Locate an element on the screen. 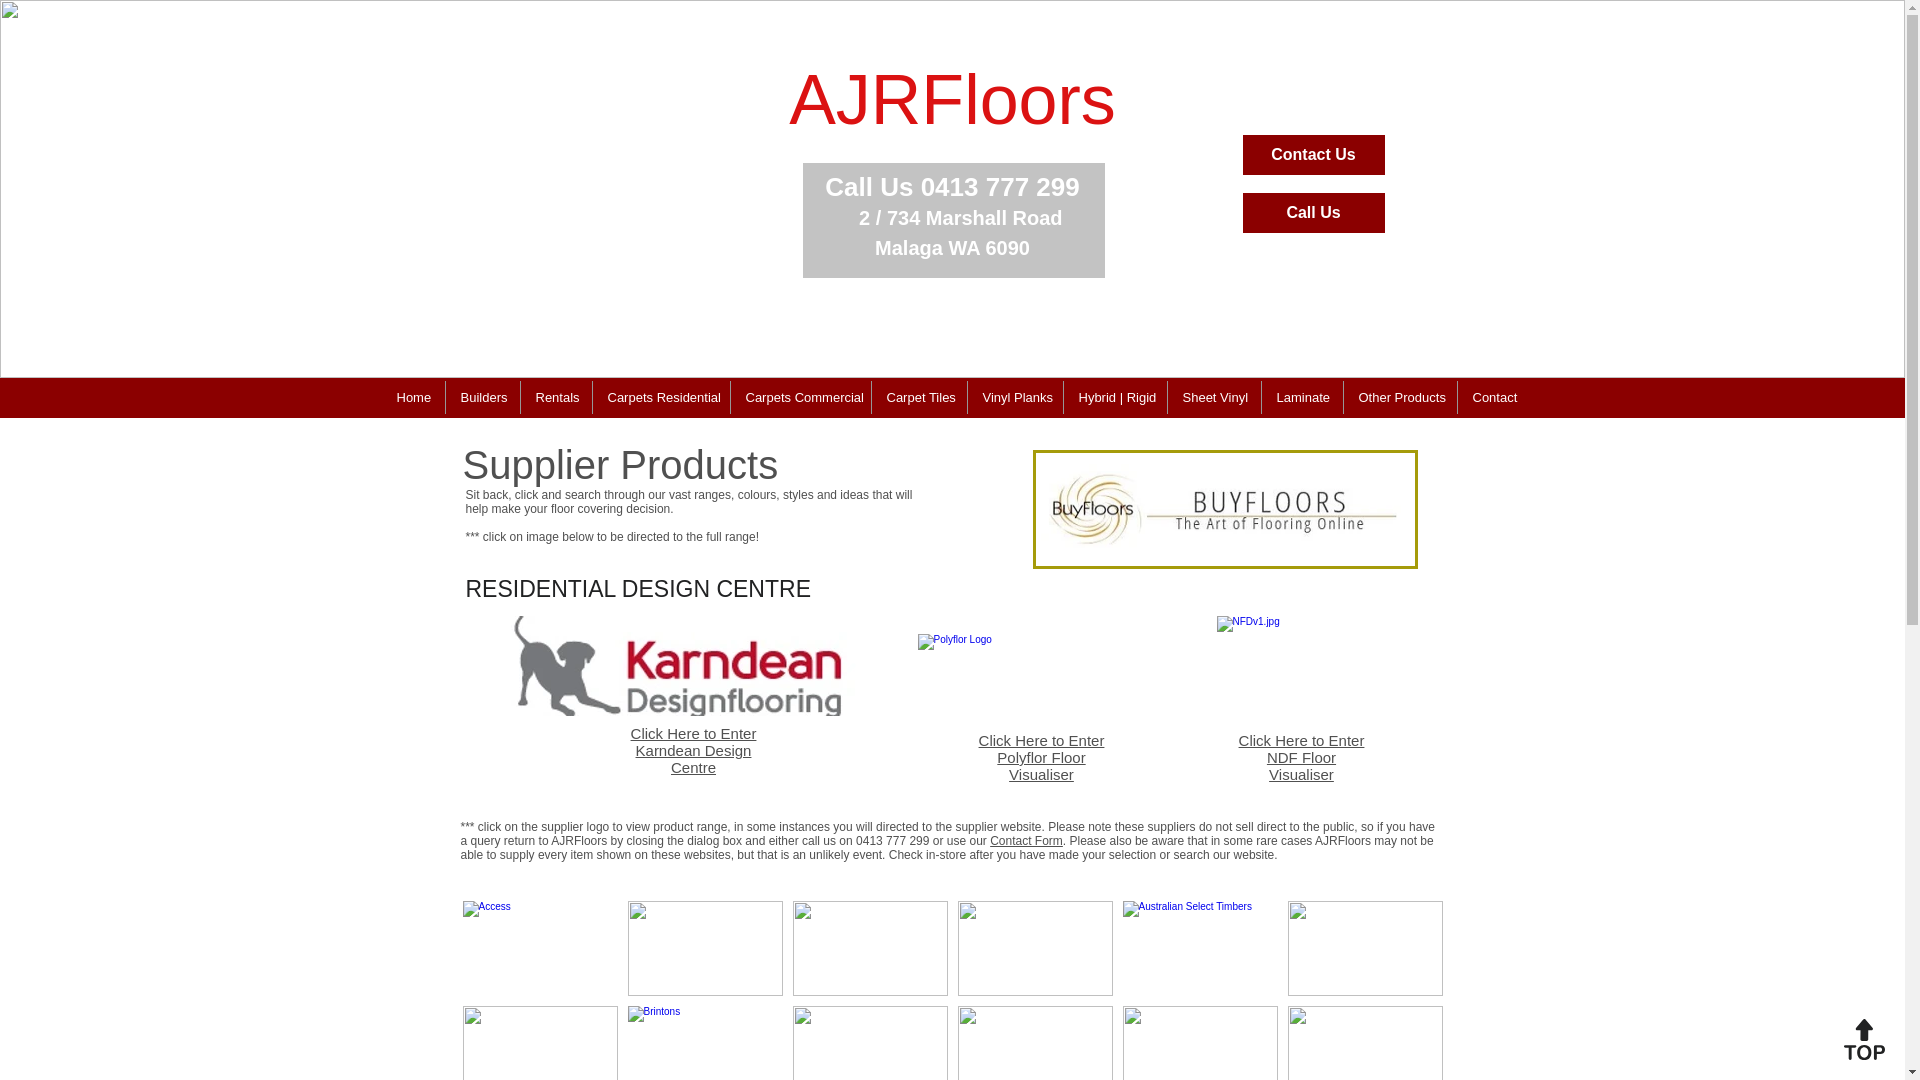 The width and height of the screenshot is (1920, 1080). Call Us is located at coordinates (1313, 213).